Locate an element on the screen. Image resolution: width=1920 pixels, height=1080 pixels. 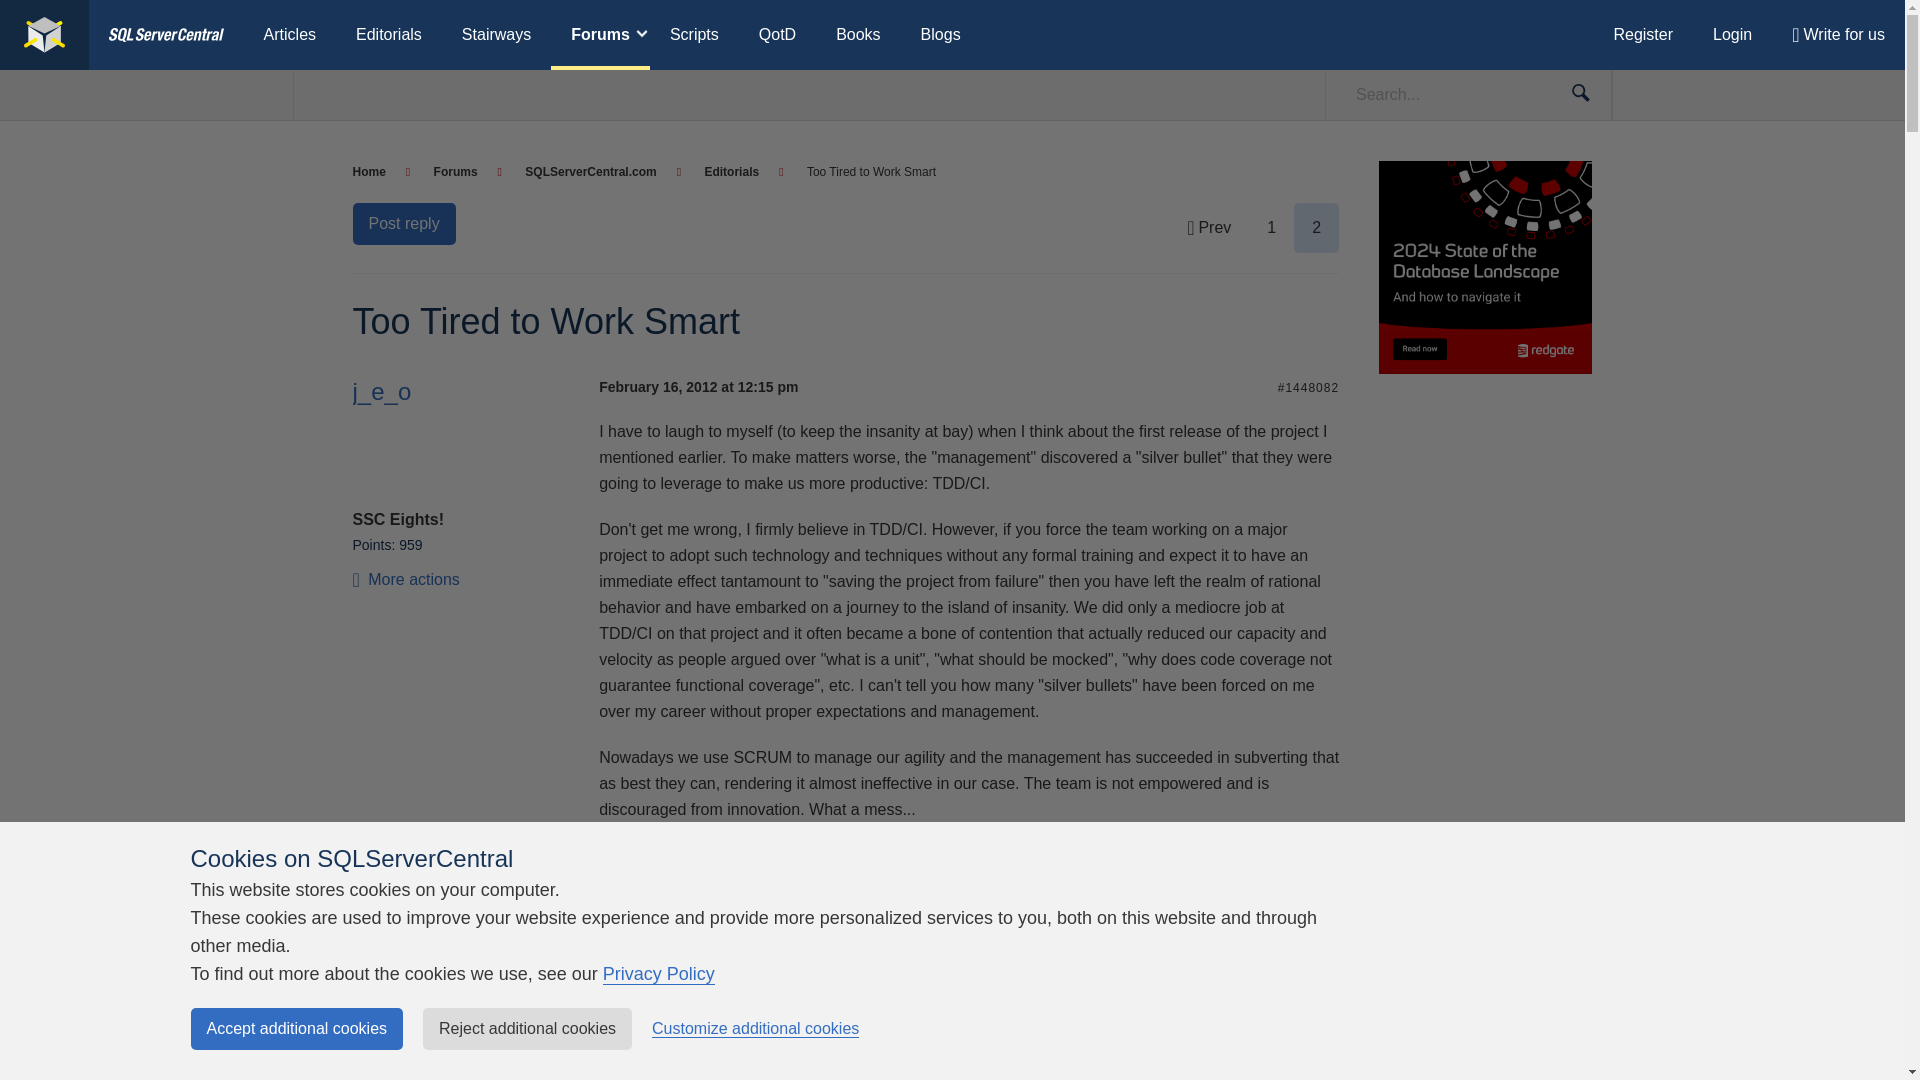
Forums is located at coordinates (600, 35).